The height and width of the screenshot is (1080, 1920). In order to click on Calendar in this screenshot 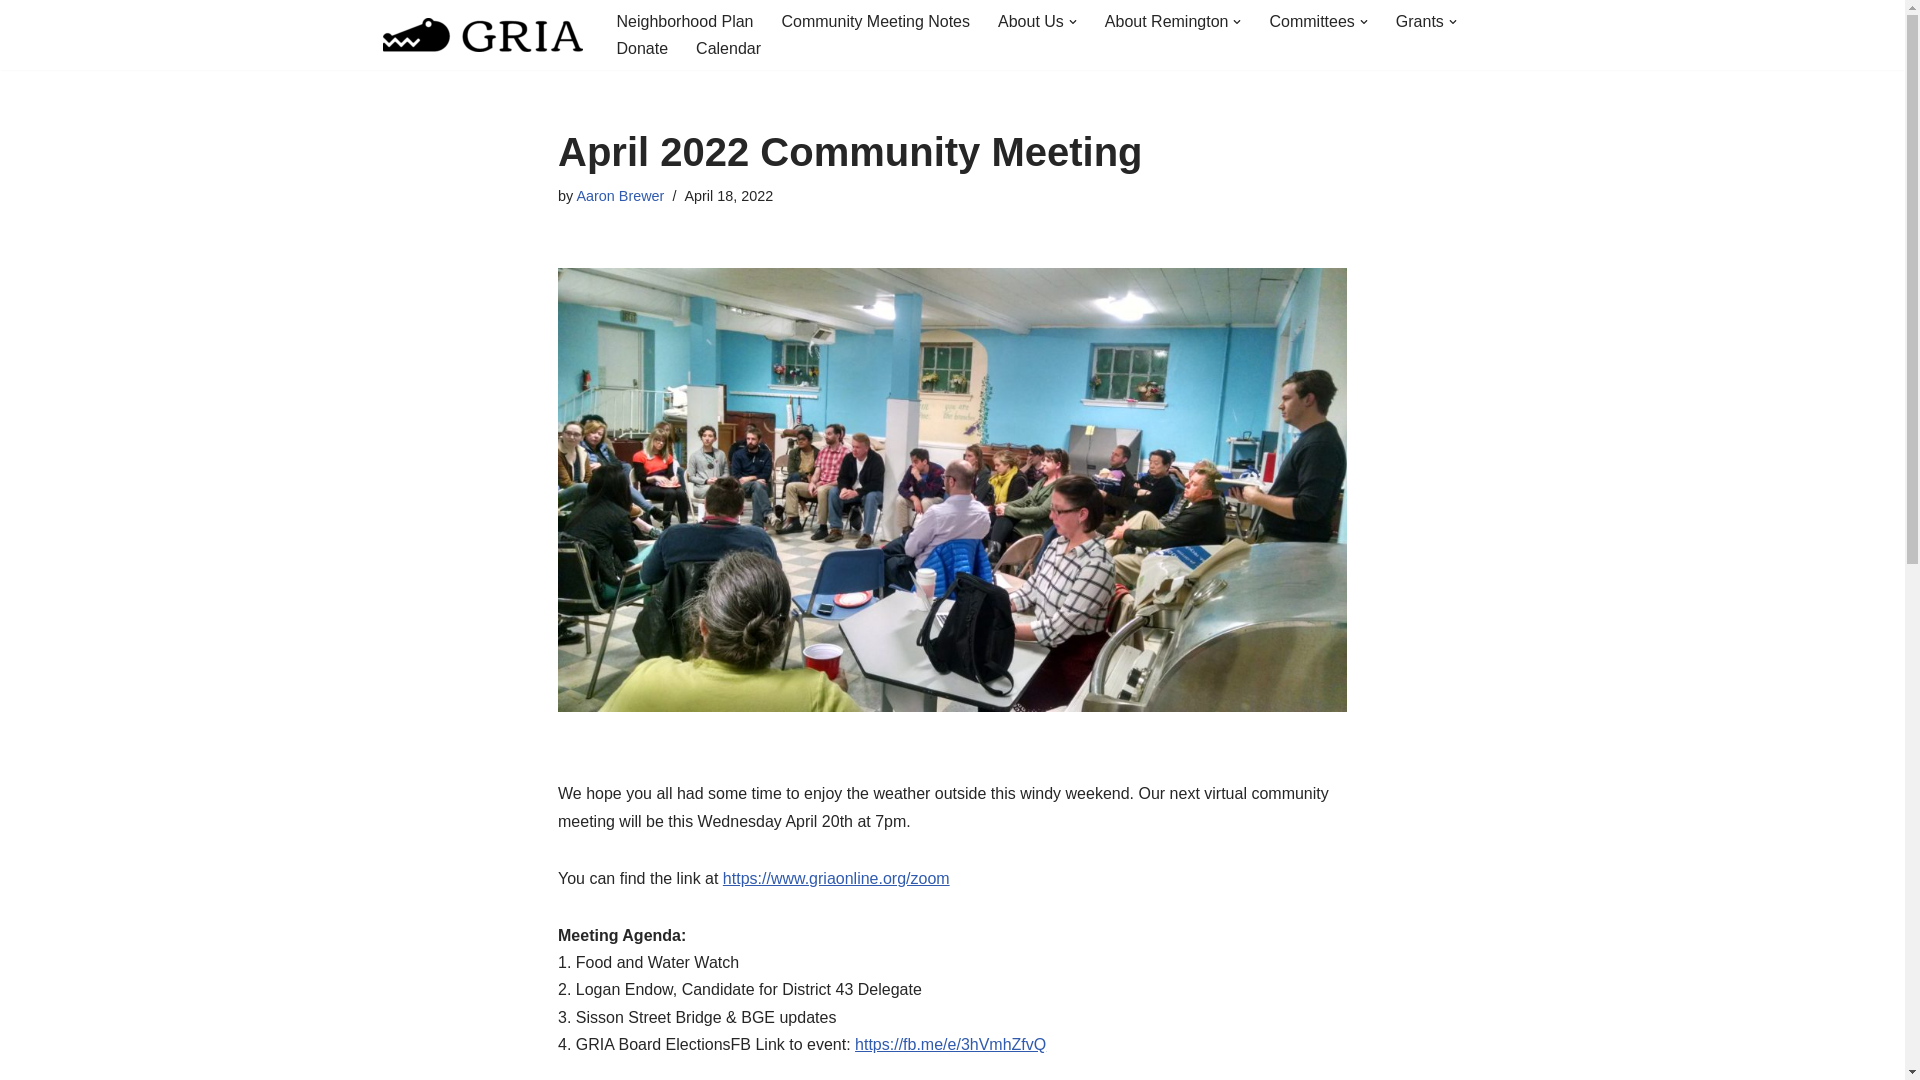, I will do `click(728, 48)`.